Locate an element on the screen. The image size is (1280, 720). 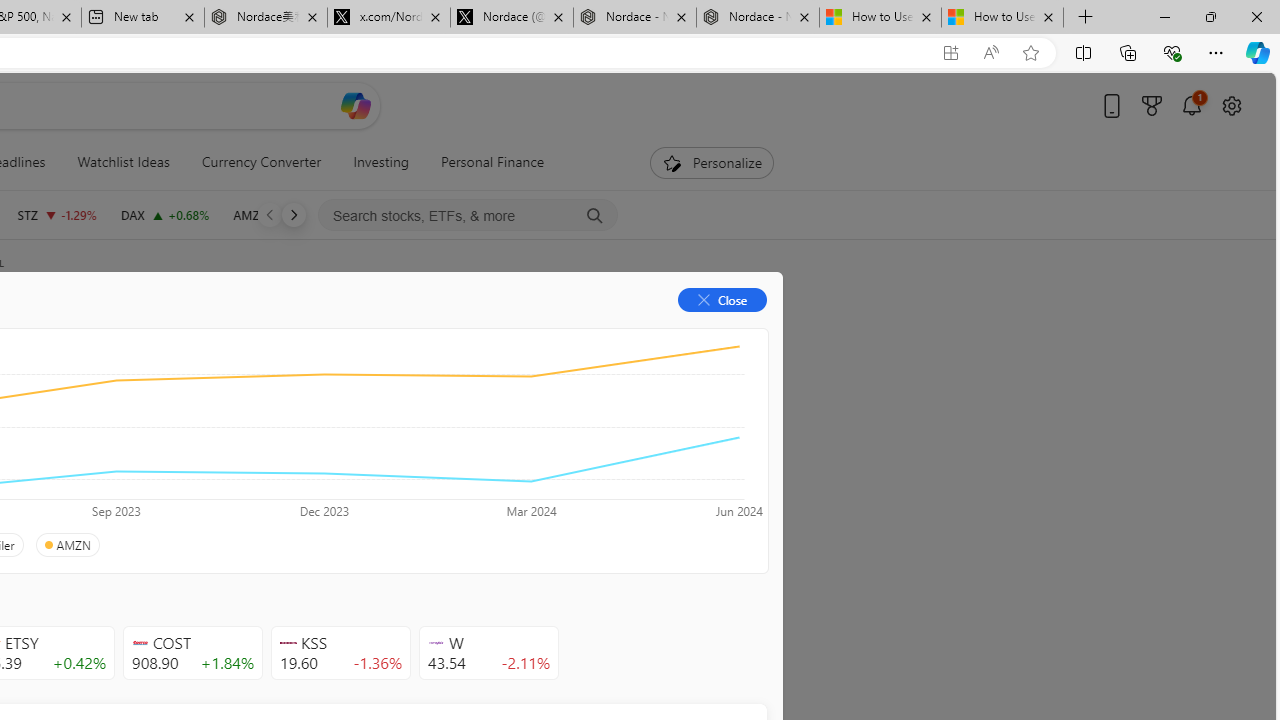
Read aloud this page (Ctrl+Shift+U) is located at coordinates (991, 53).